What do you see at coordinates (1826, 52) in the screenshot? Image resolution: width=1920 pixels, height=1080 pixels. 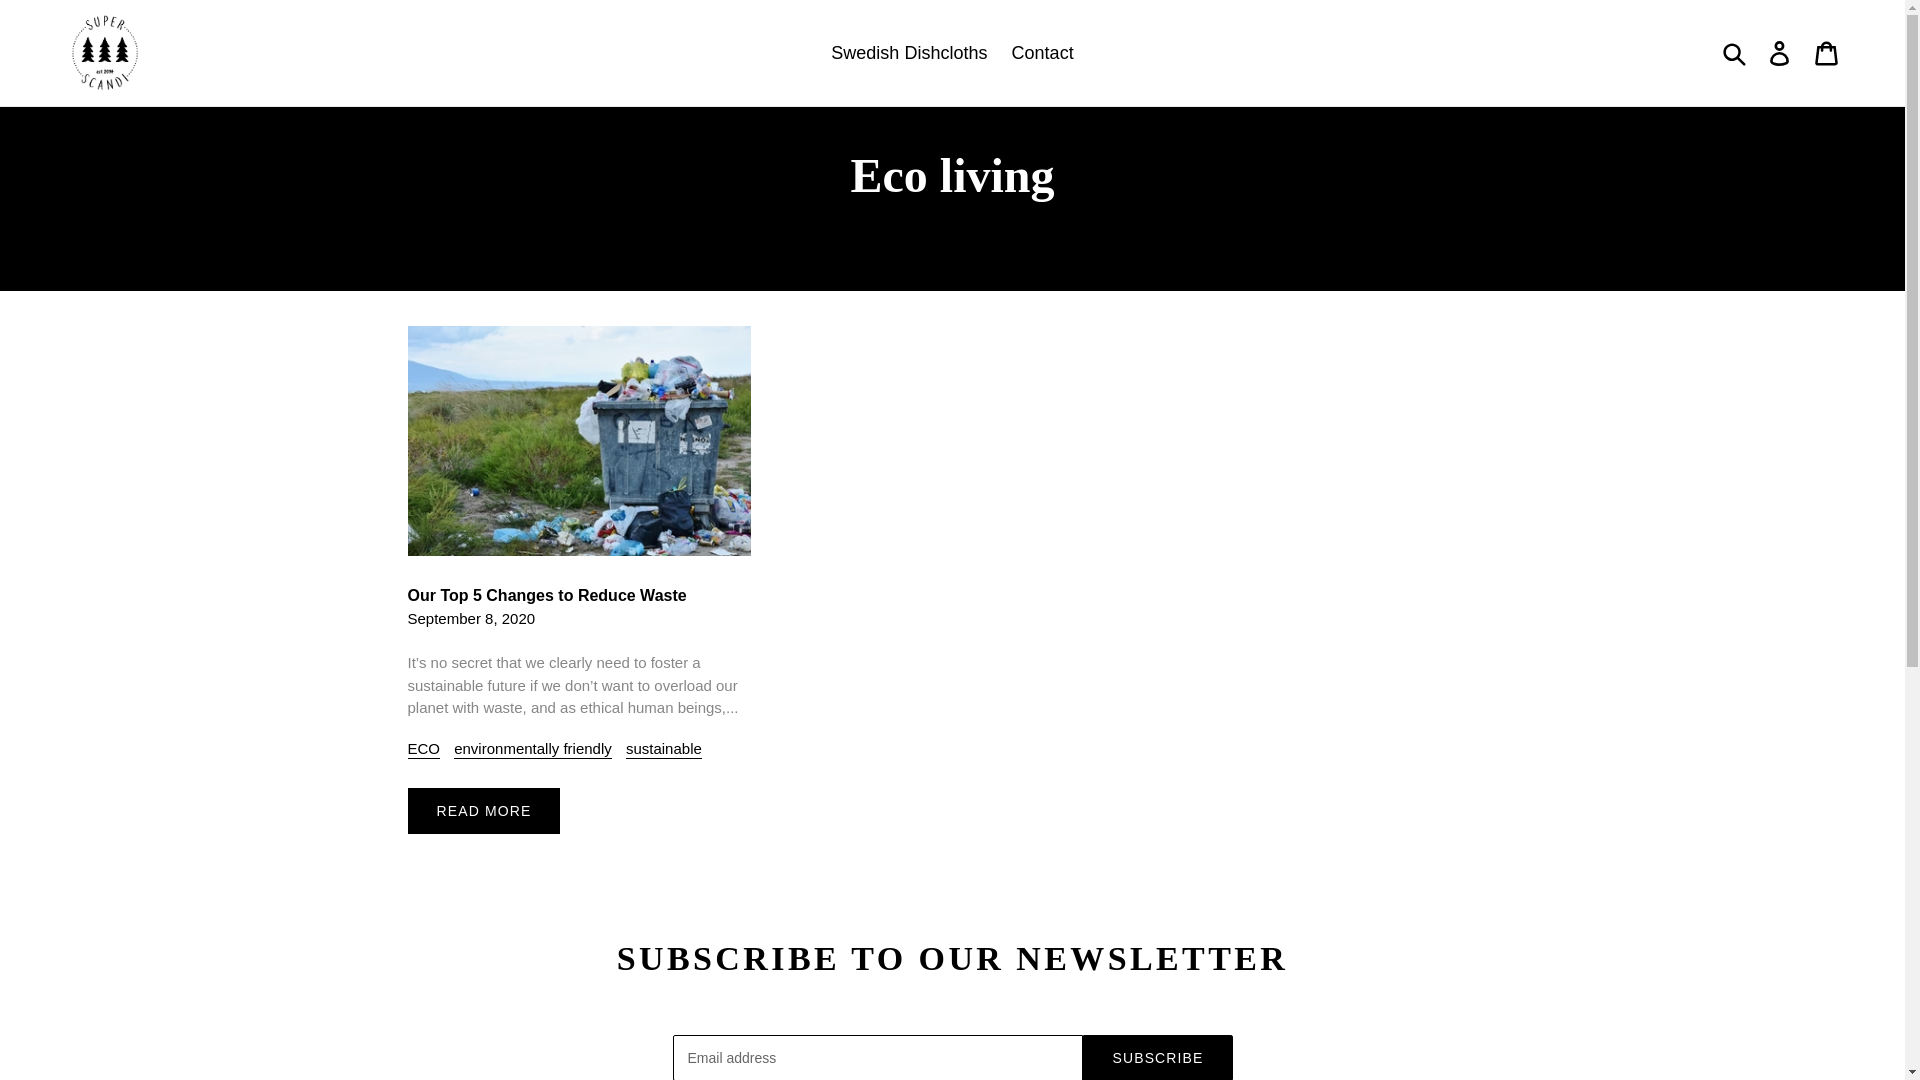 I see `Cart` at bounding box center [1826, 52].